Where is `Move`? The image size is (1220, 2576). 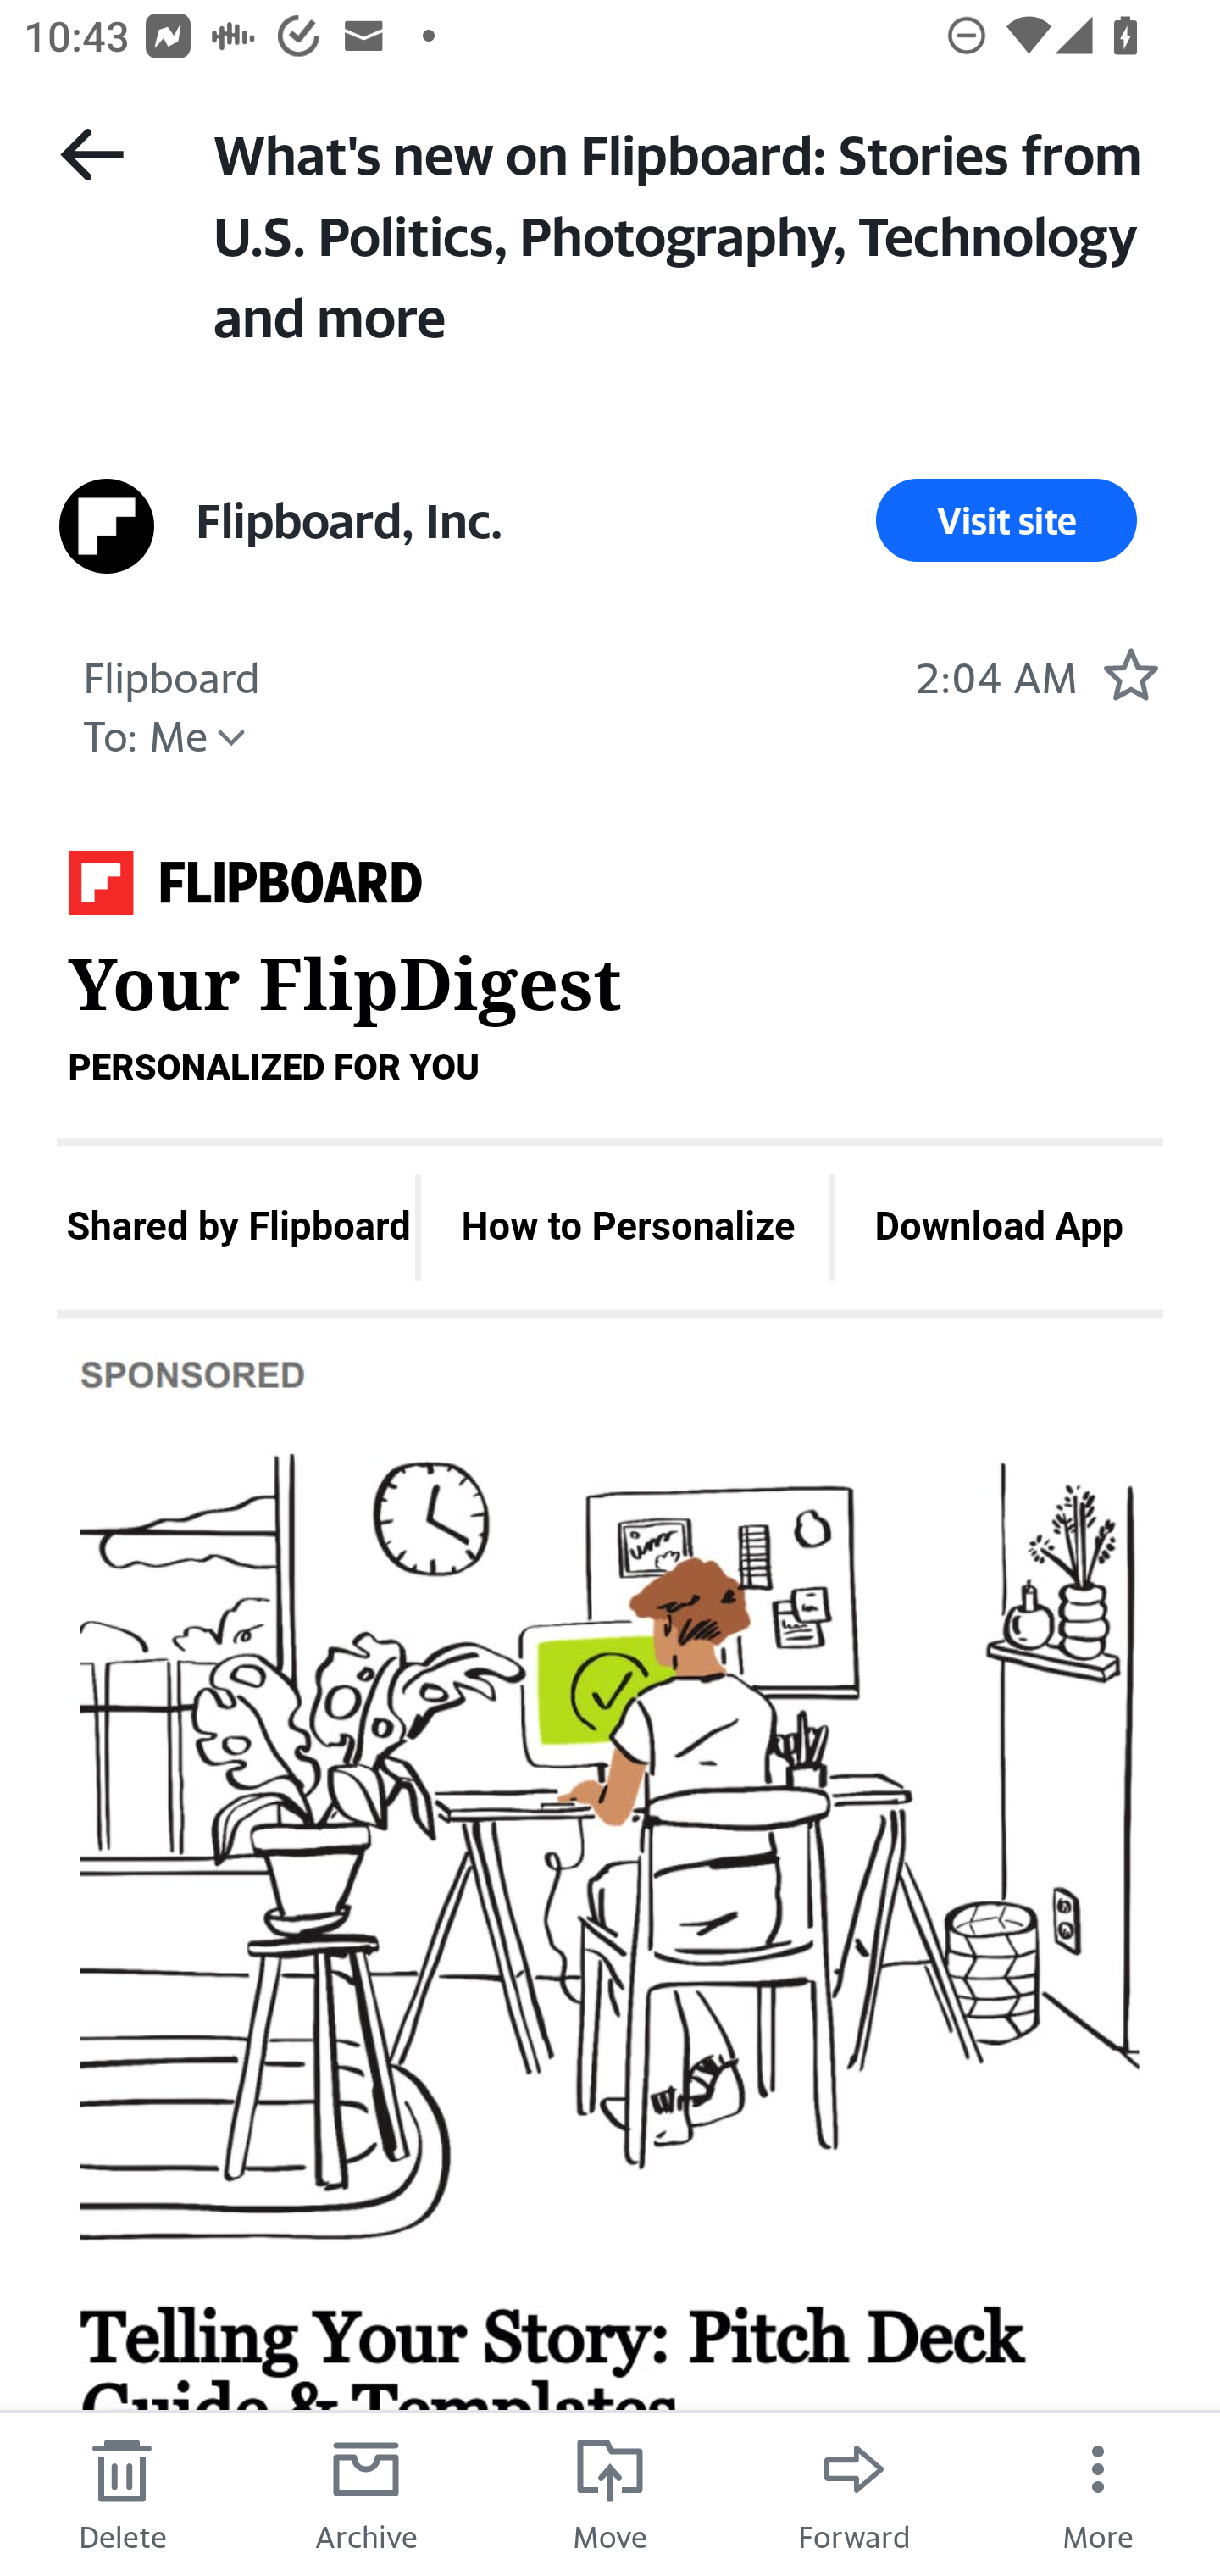 Move is located at coordinates (610, 2493).